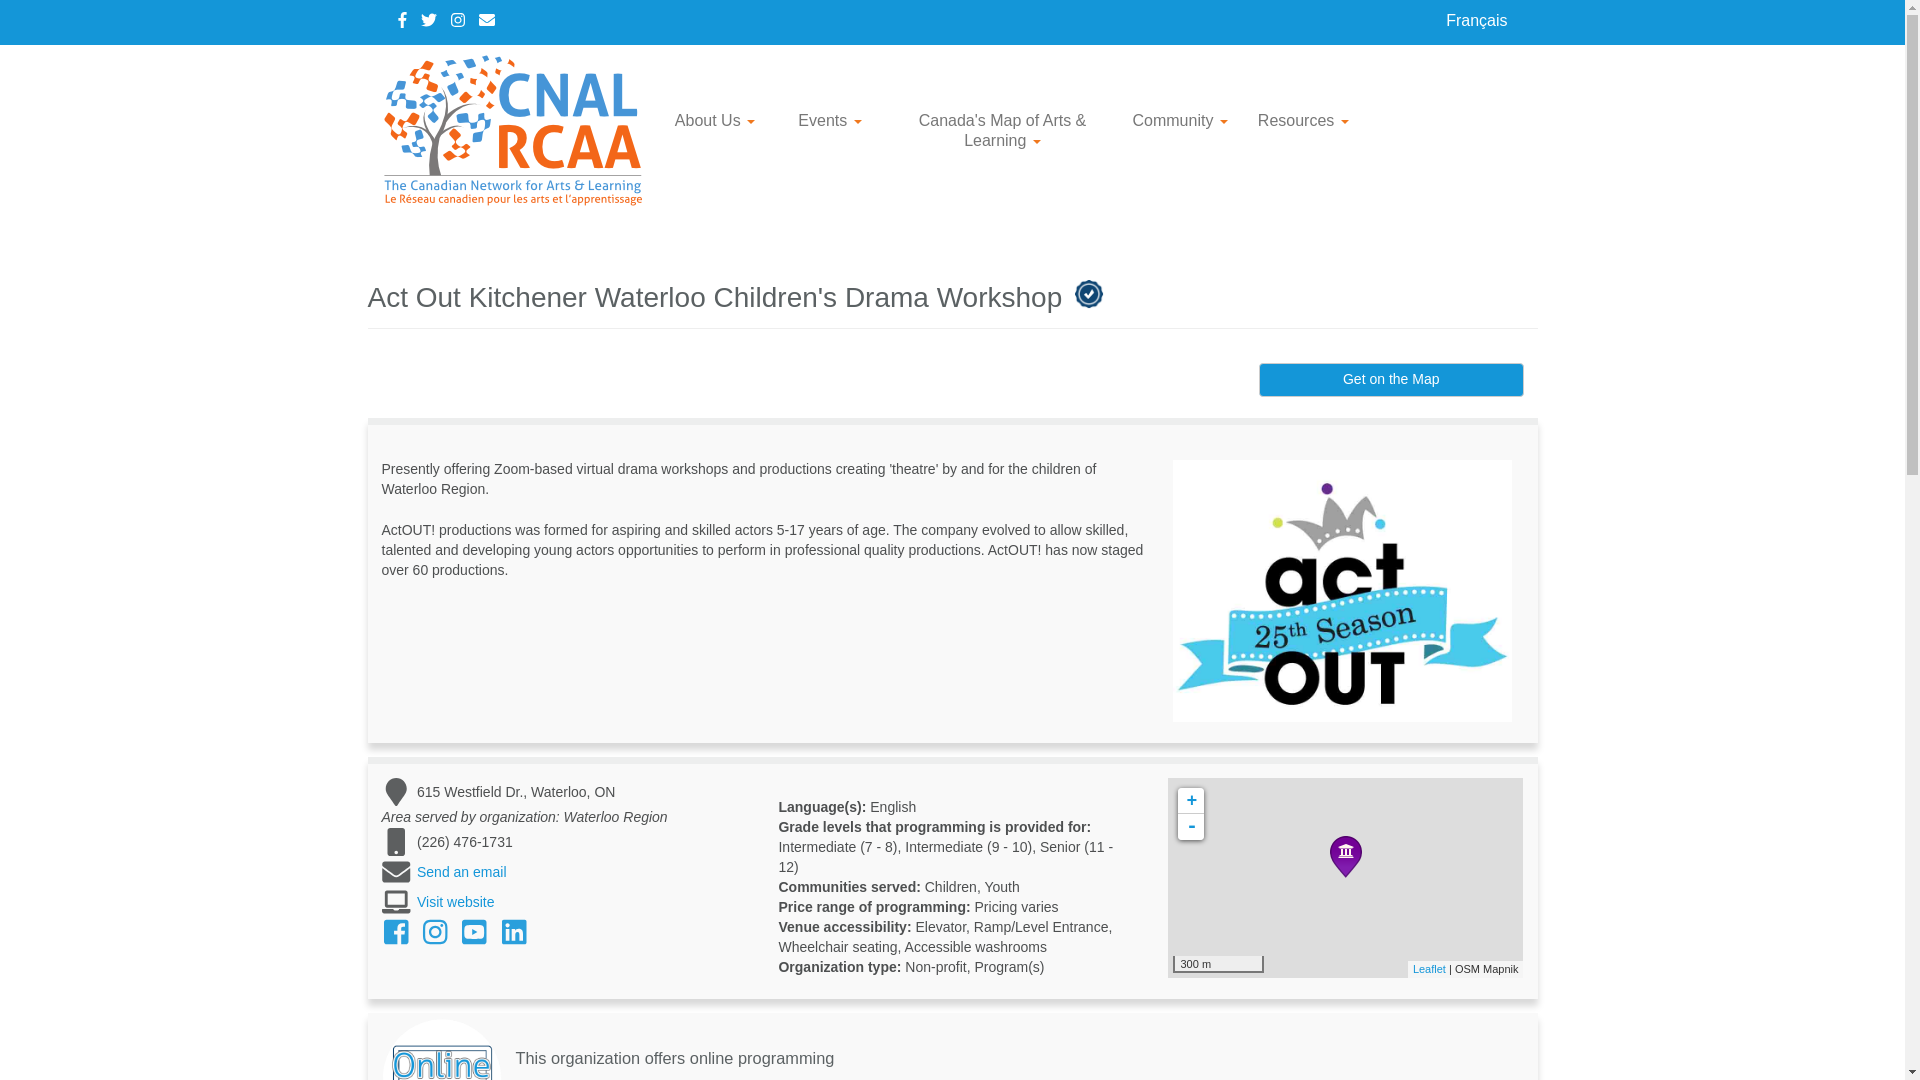  Describe the element at coordinates (428, 20) in the screenshot. I see `Twitter` at that location.